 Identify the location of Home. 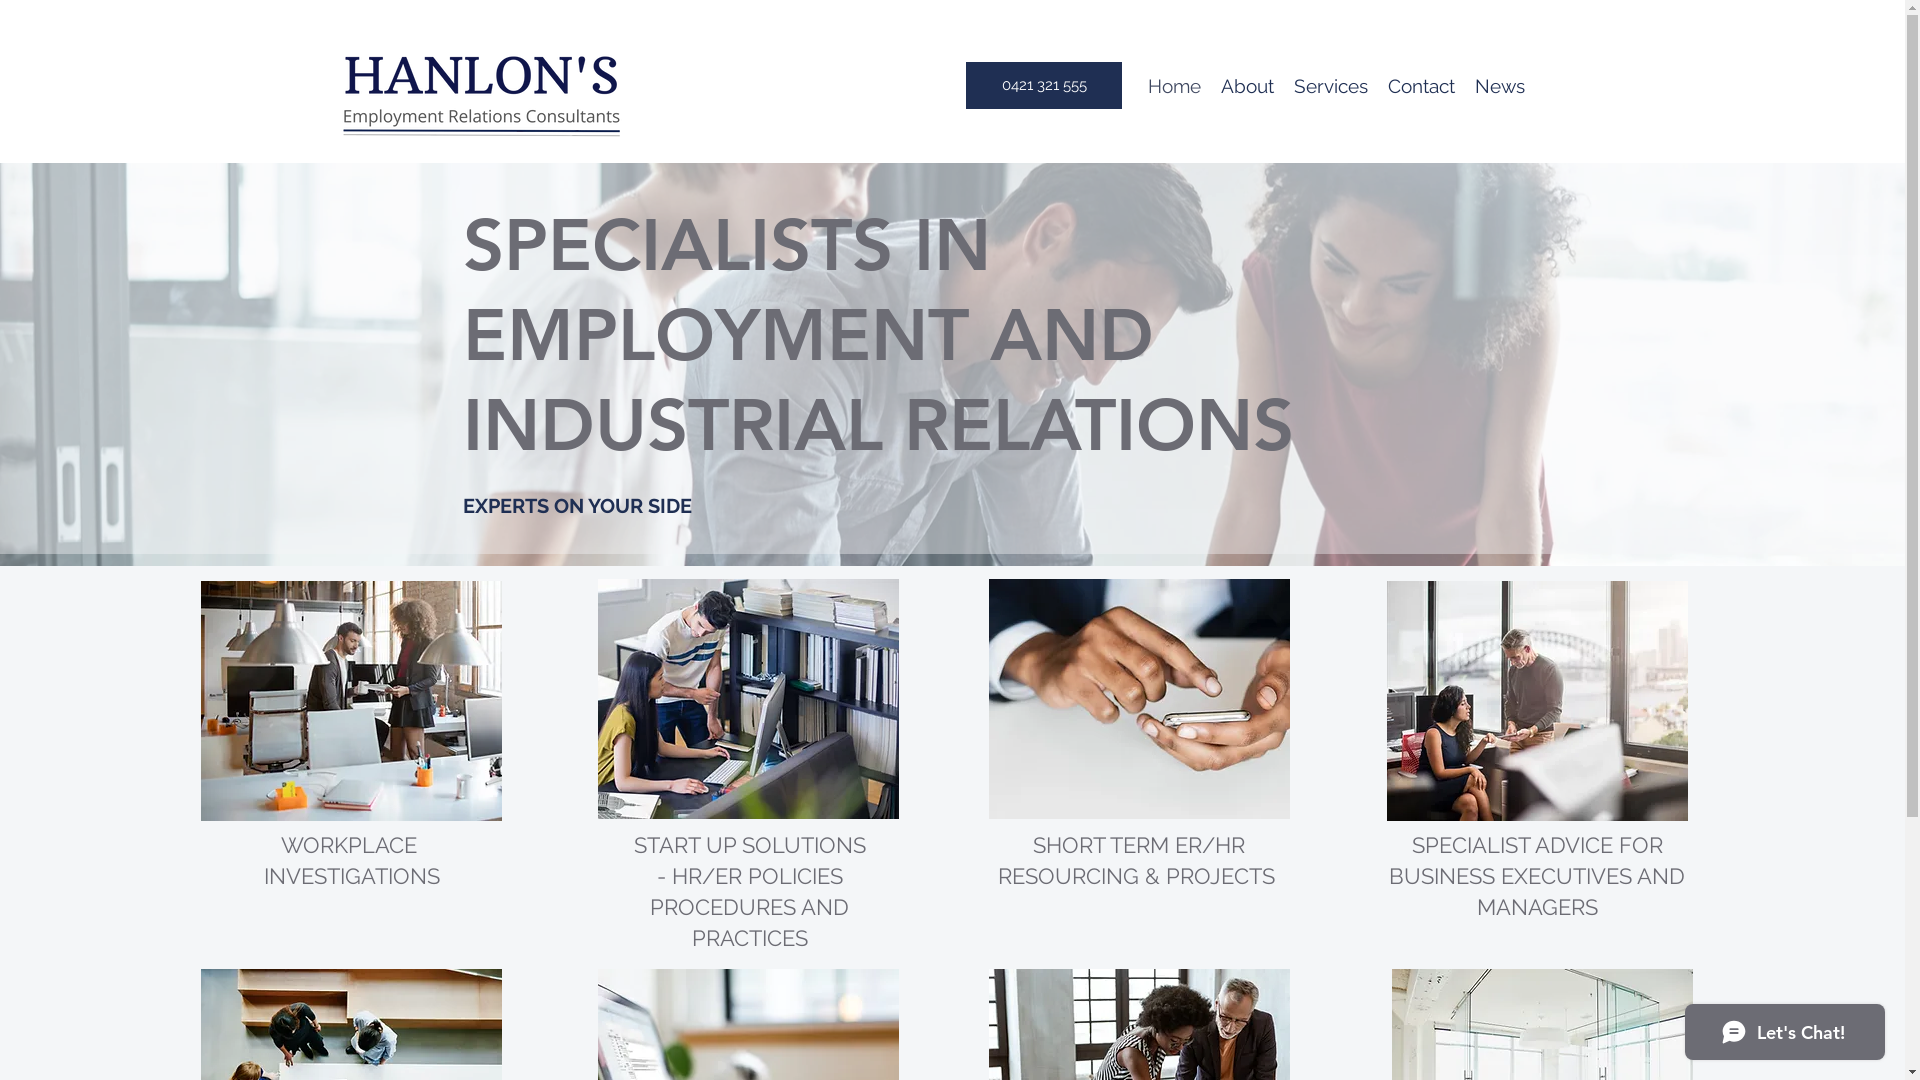
(1174, 86).